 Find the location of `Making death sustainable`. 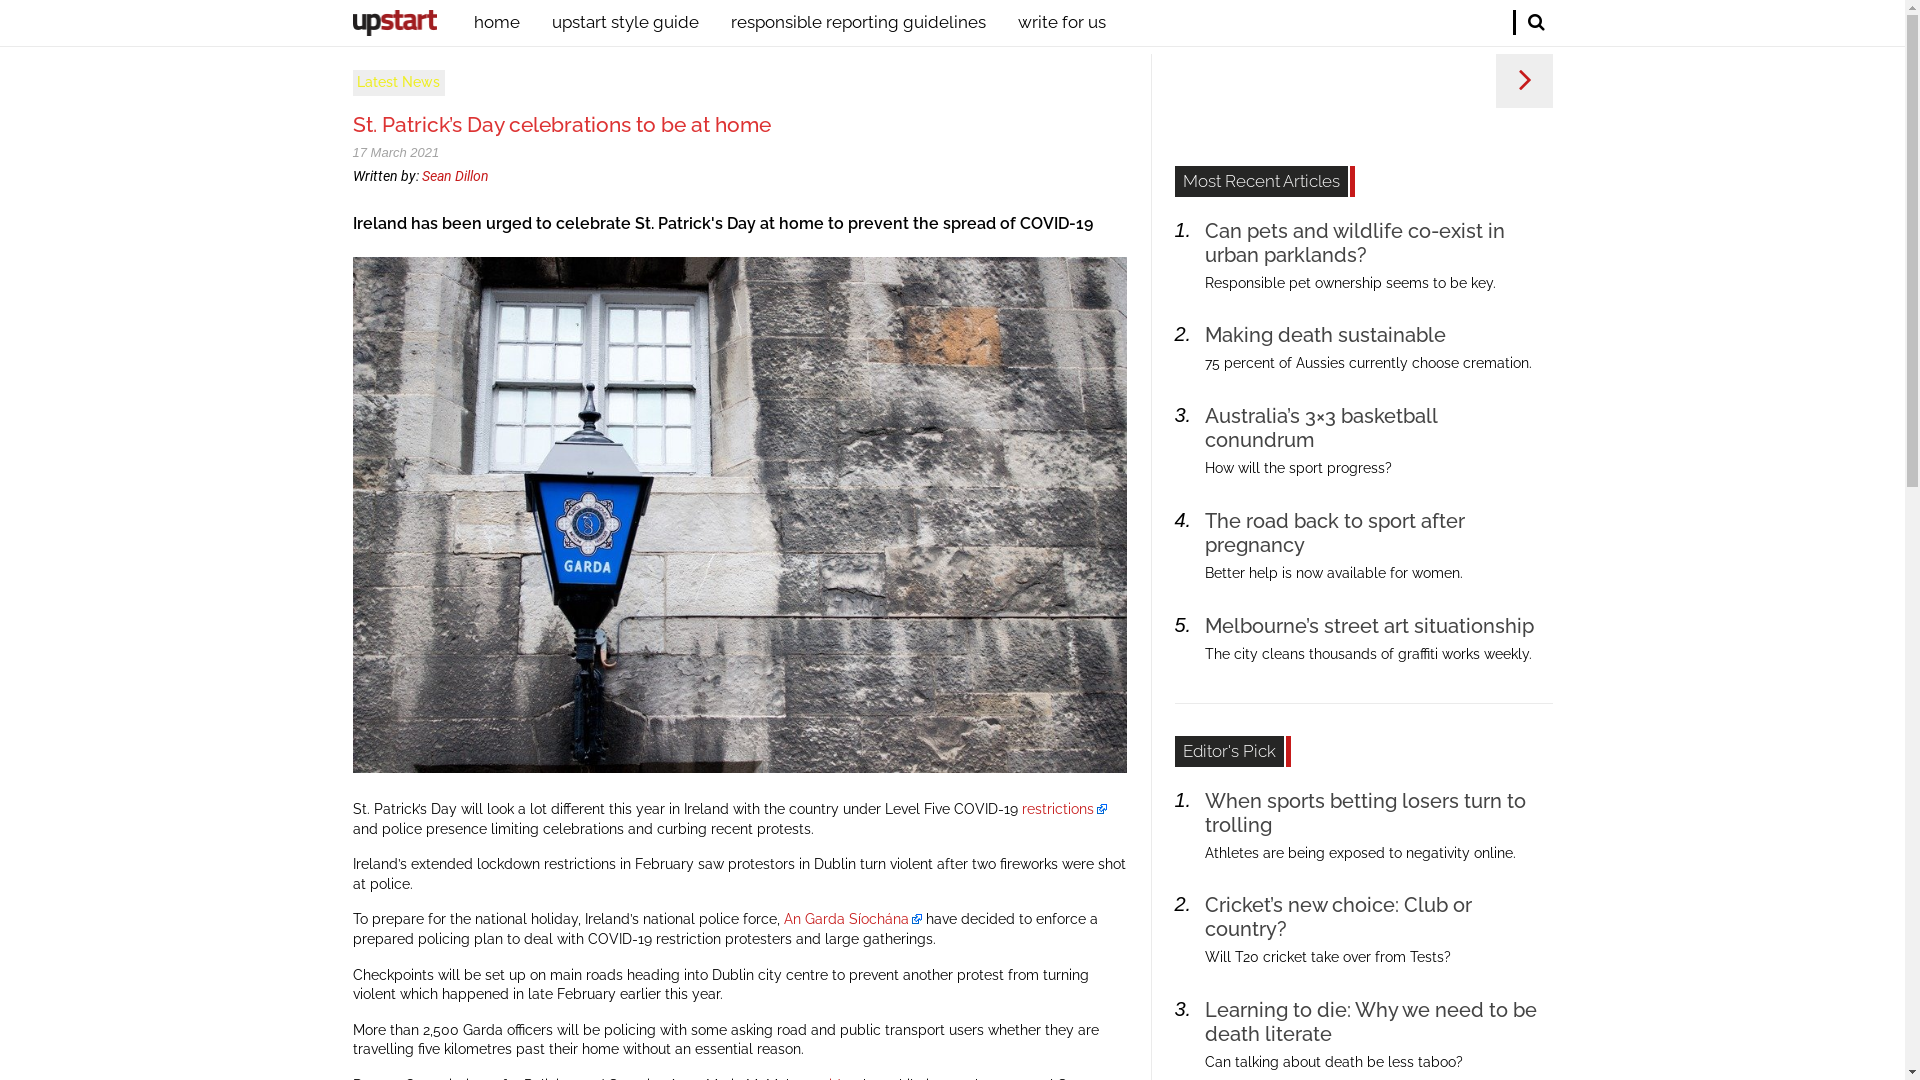

Making death sustainable is located at coordinates (1326, 335).